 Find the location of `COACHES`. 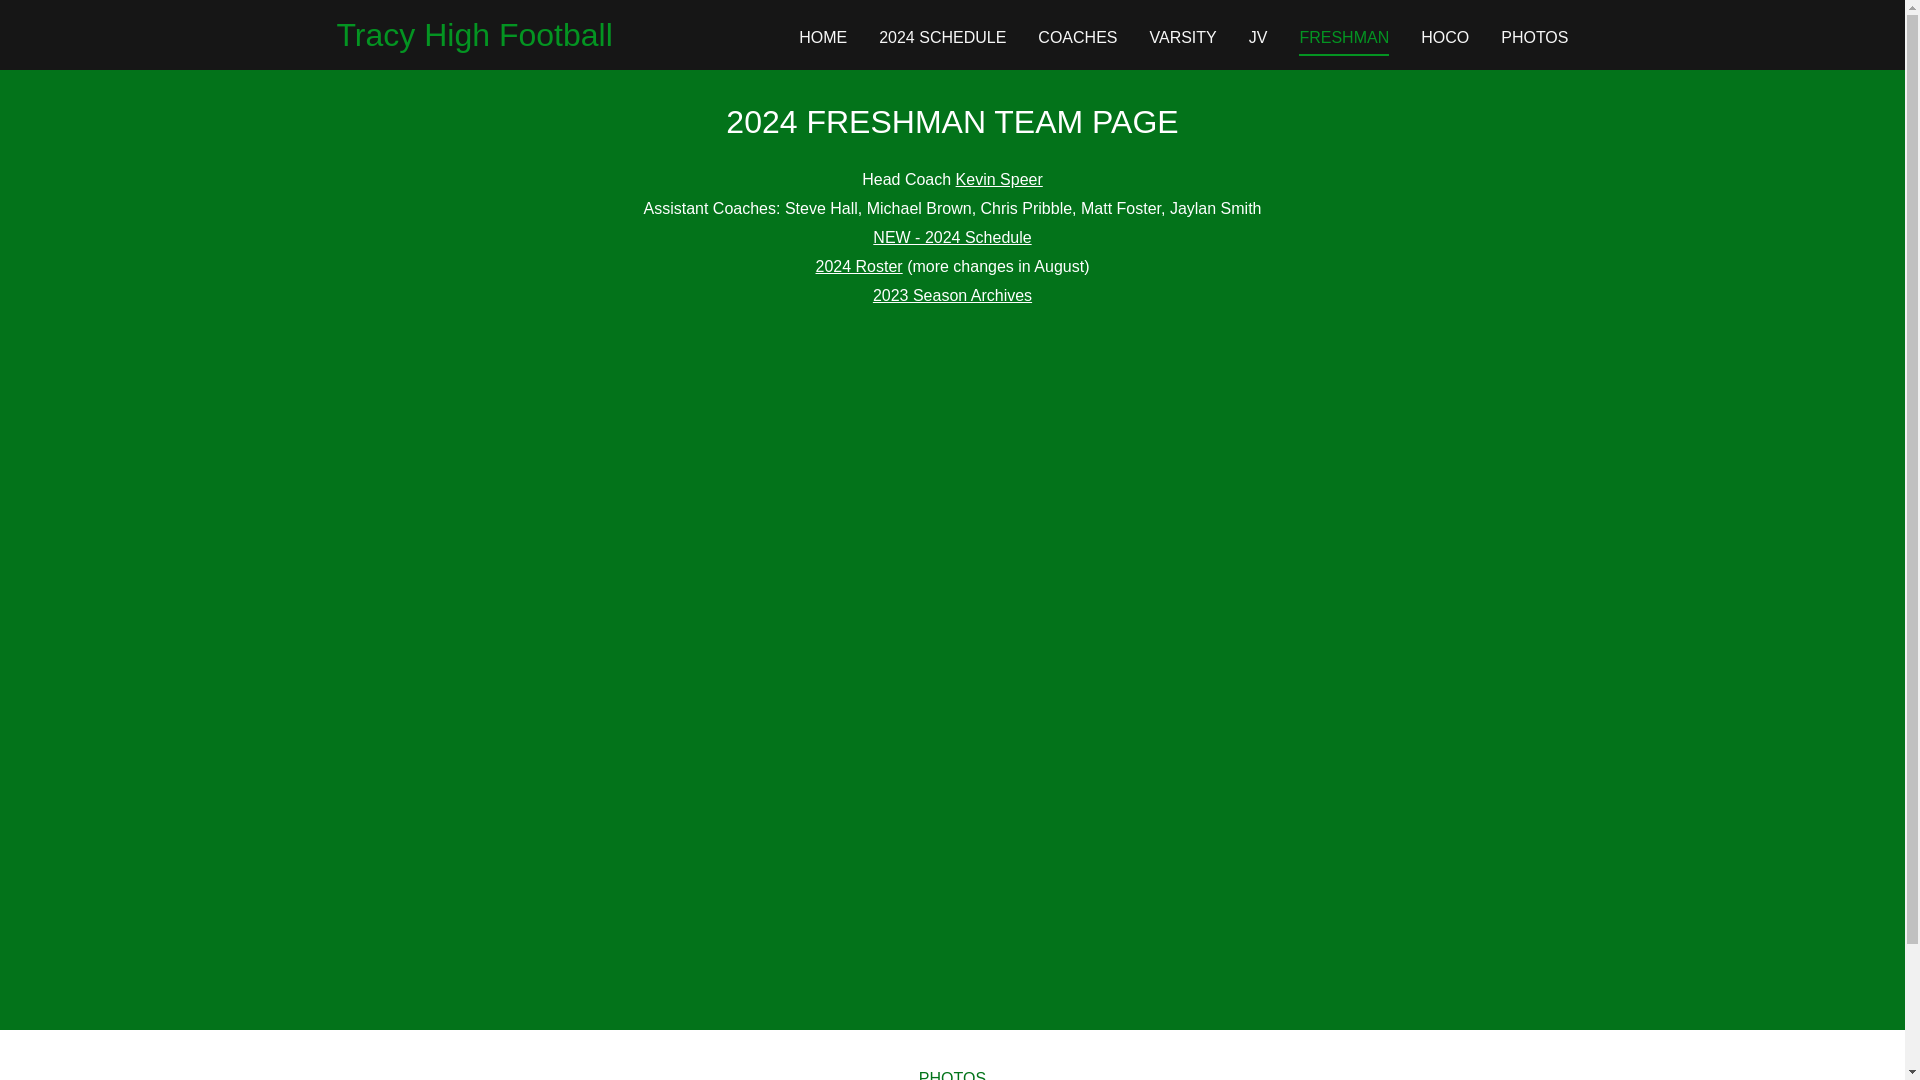

COACHES is located at coordinates (1078, 37).